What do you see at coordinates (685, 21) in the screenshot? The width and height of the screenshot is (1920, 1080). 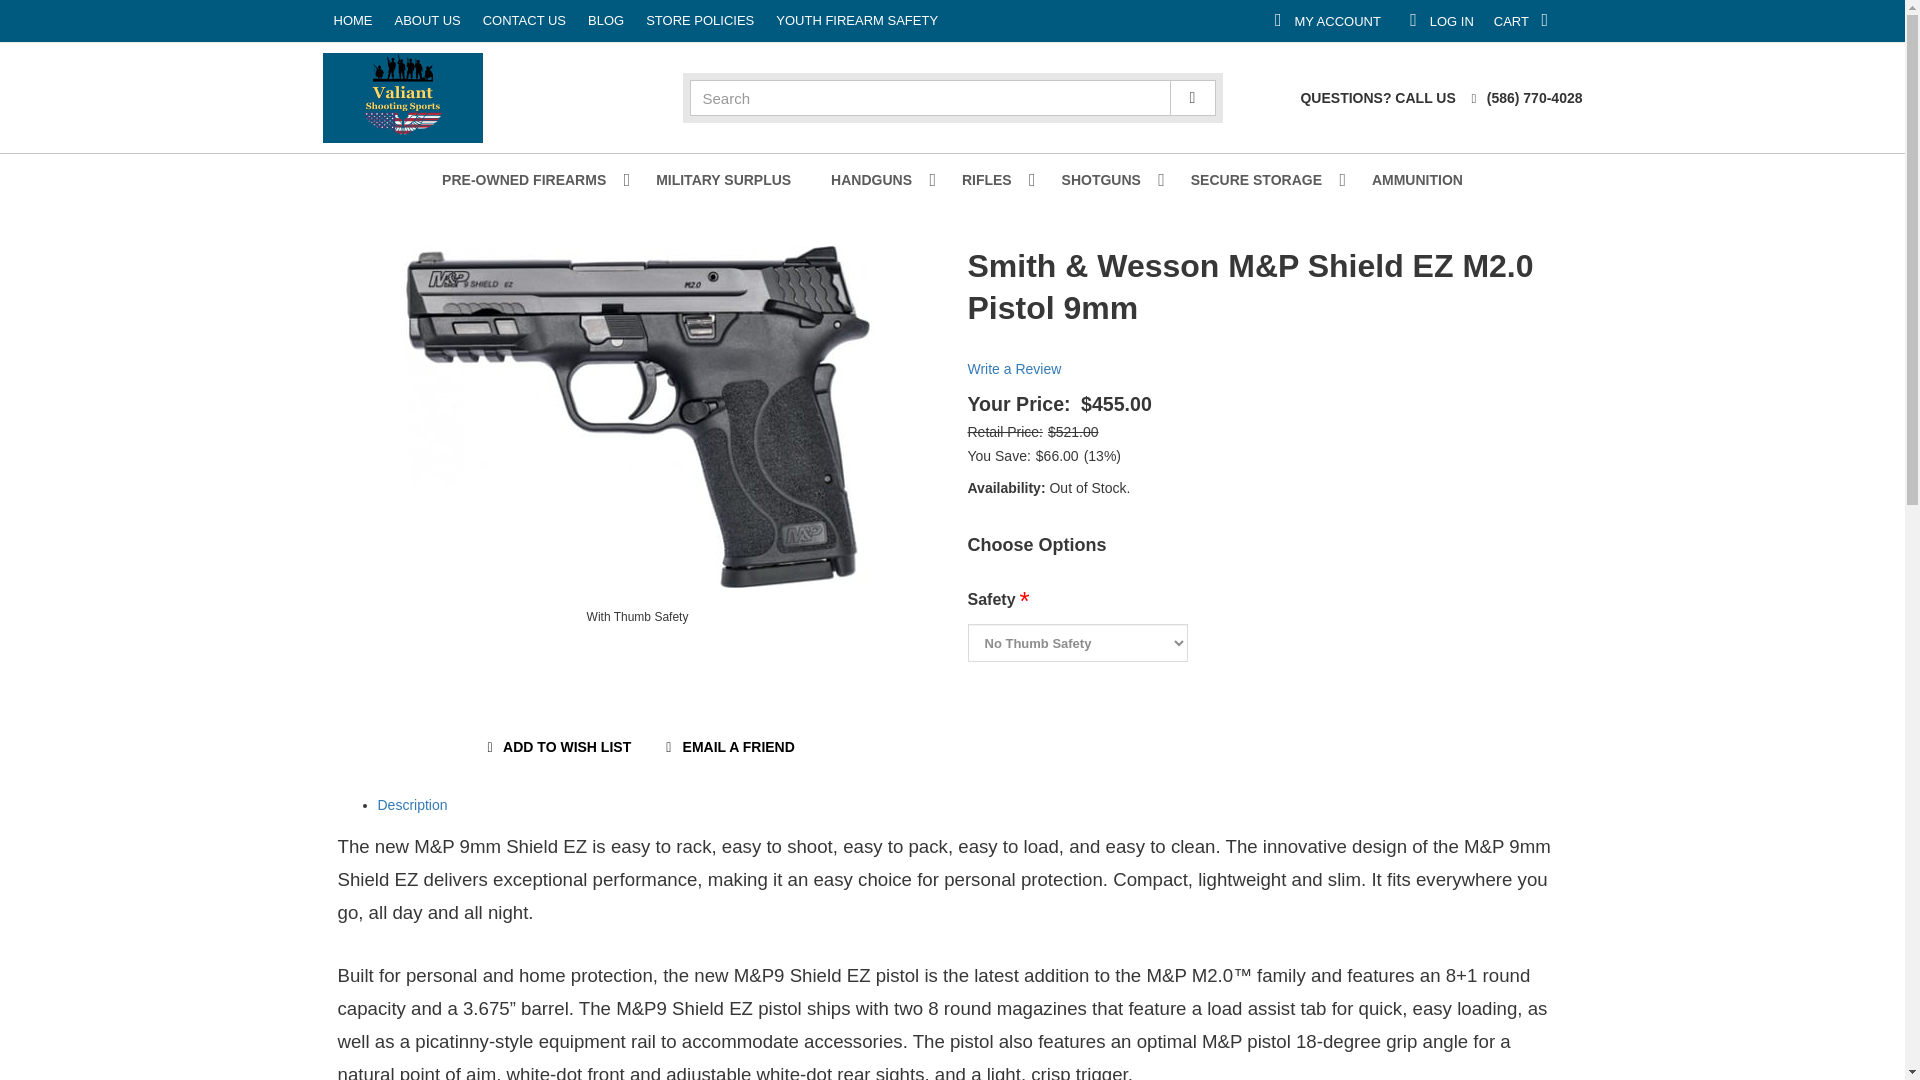 I see `MILITARY SURPLUS` at bounding box center [685, 21].